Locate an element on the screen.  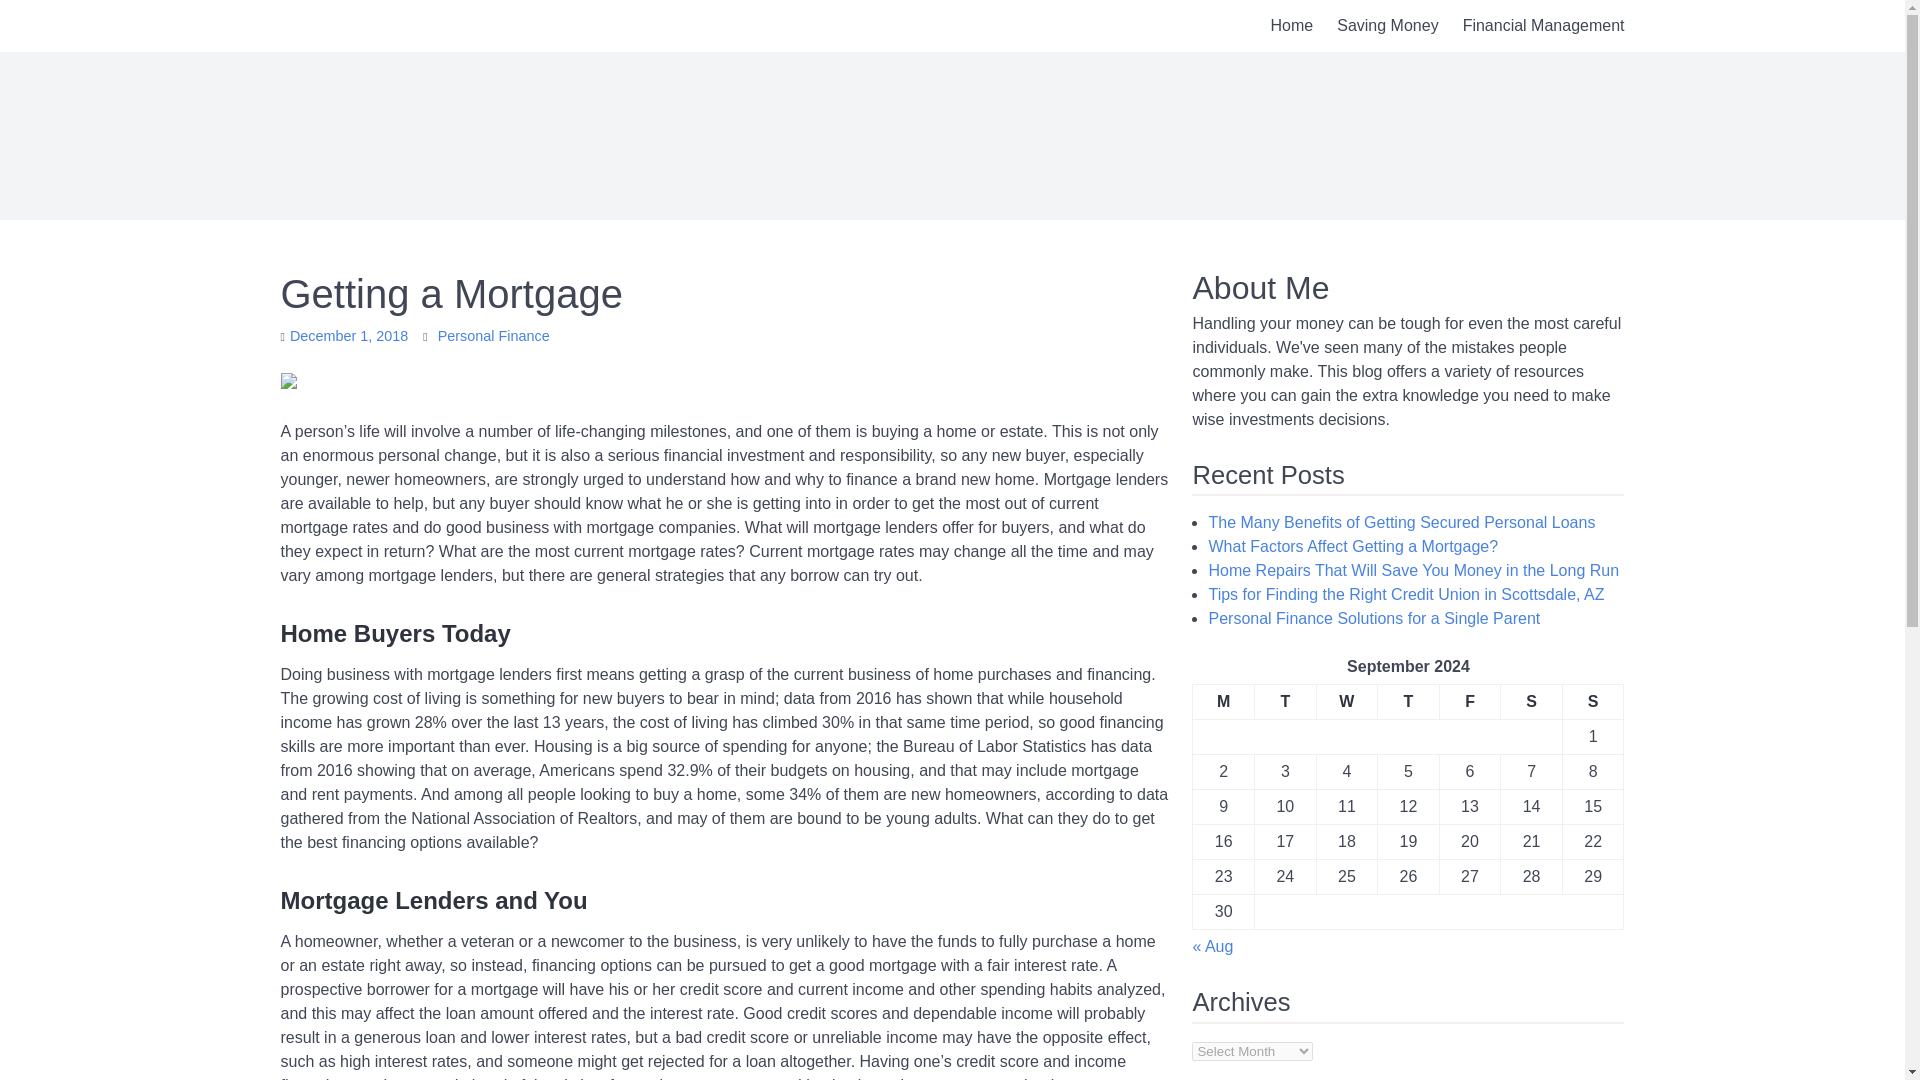
Home Repairs That Will Save You Money in the Long Run is located at coordinates (1412, 570).